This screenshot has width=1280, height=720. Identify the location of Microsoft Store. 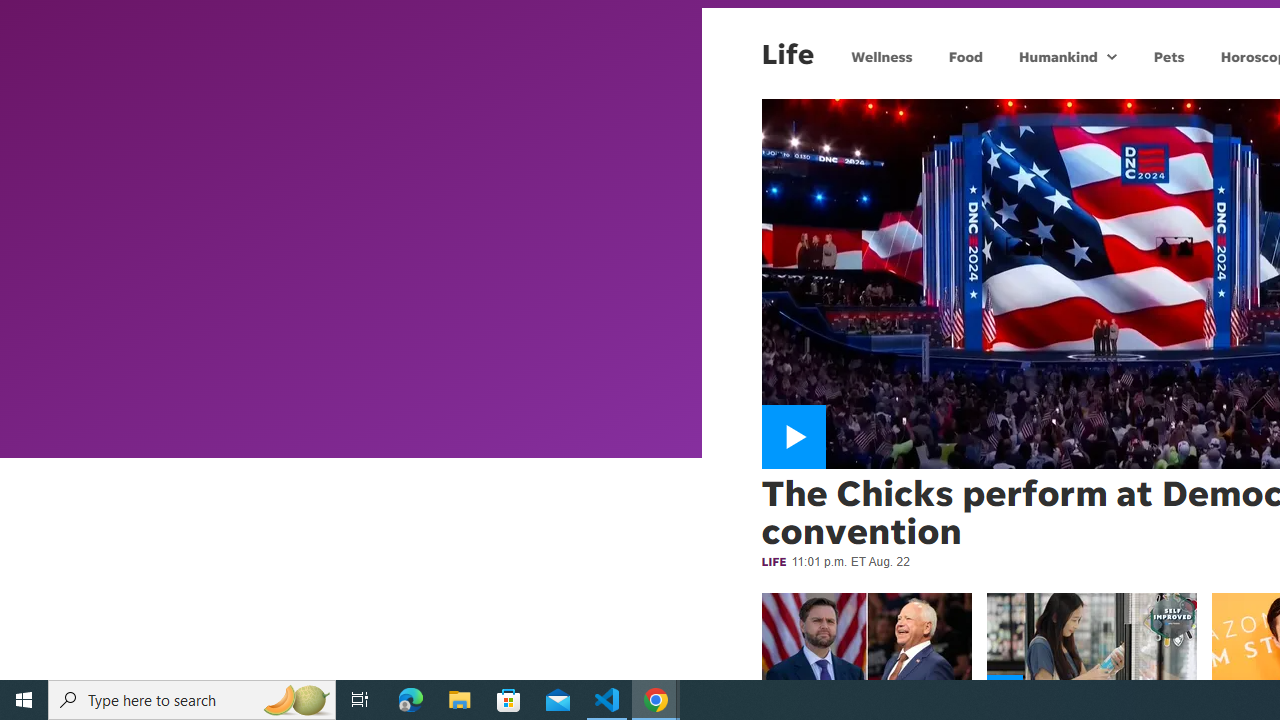
(509, 700).